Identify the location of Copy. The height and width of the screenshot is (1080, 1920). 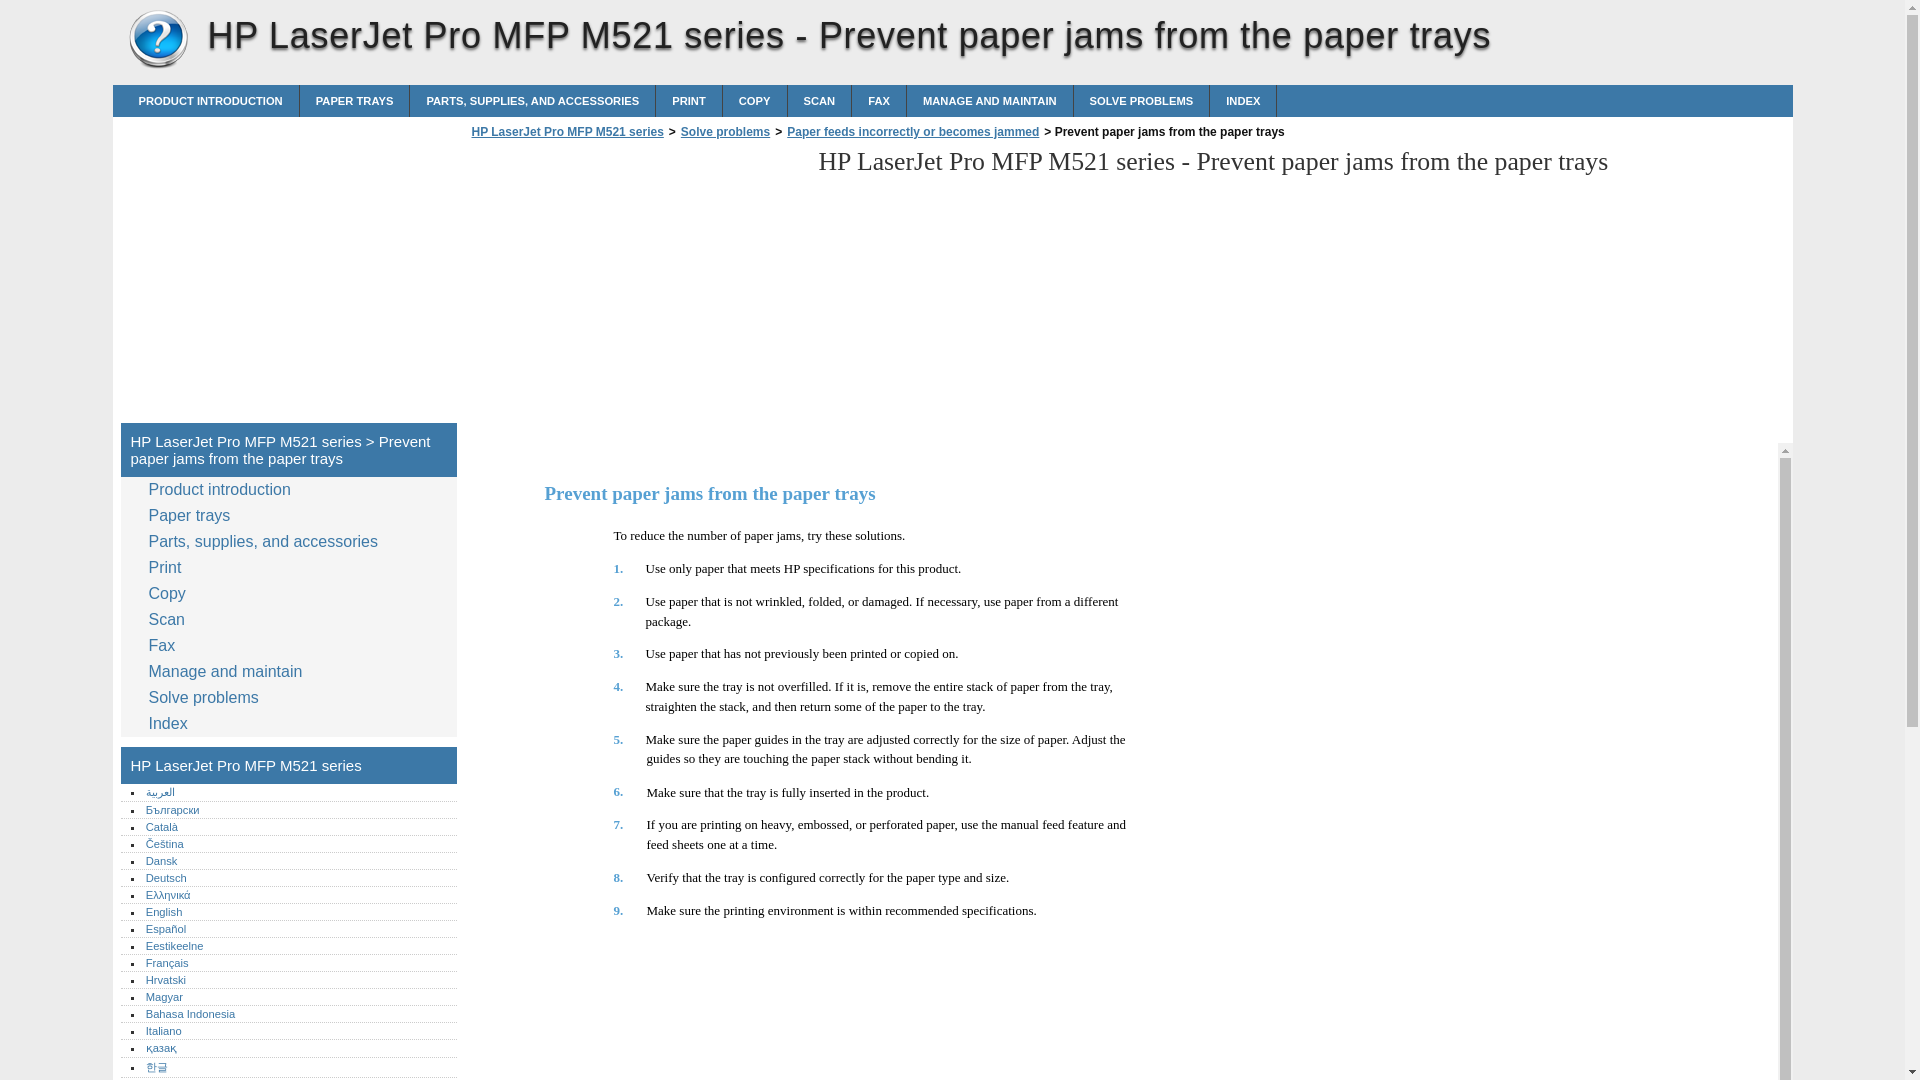
(755, 100).